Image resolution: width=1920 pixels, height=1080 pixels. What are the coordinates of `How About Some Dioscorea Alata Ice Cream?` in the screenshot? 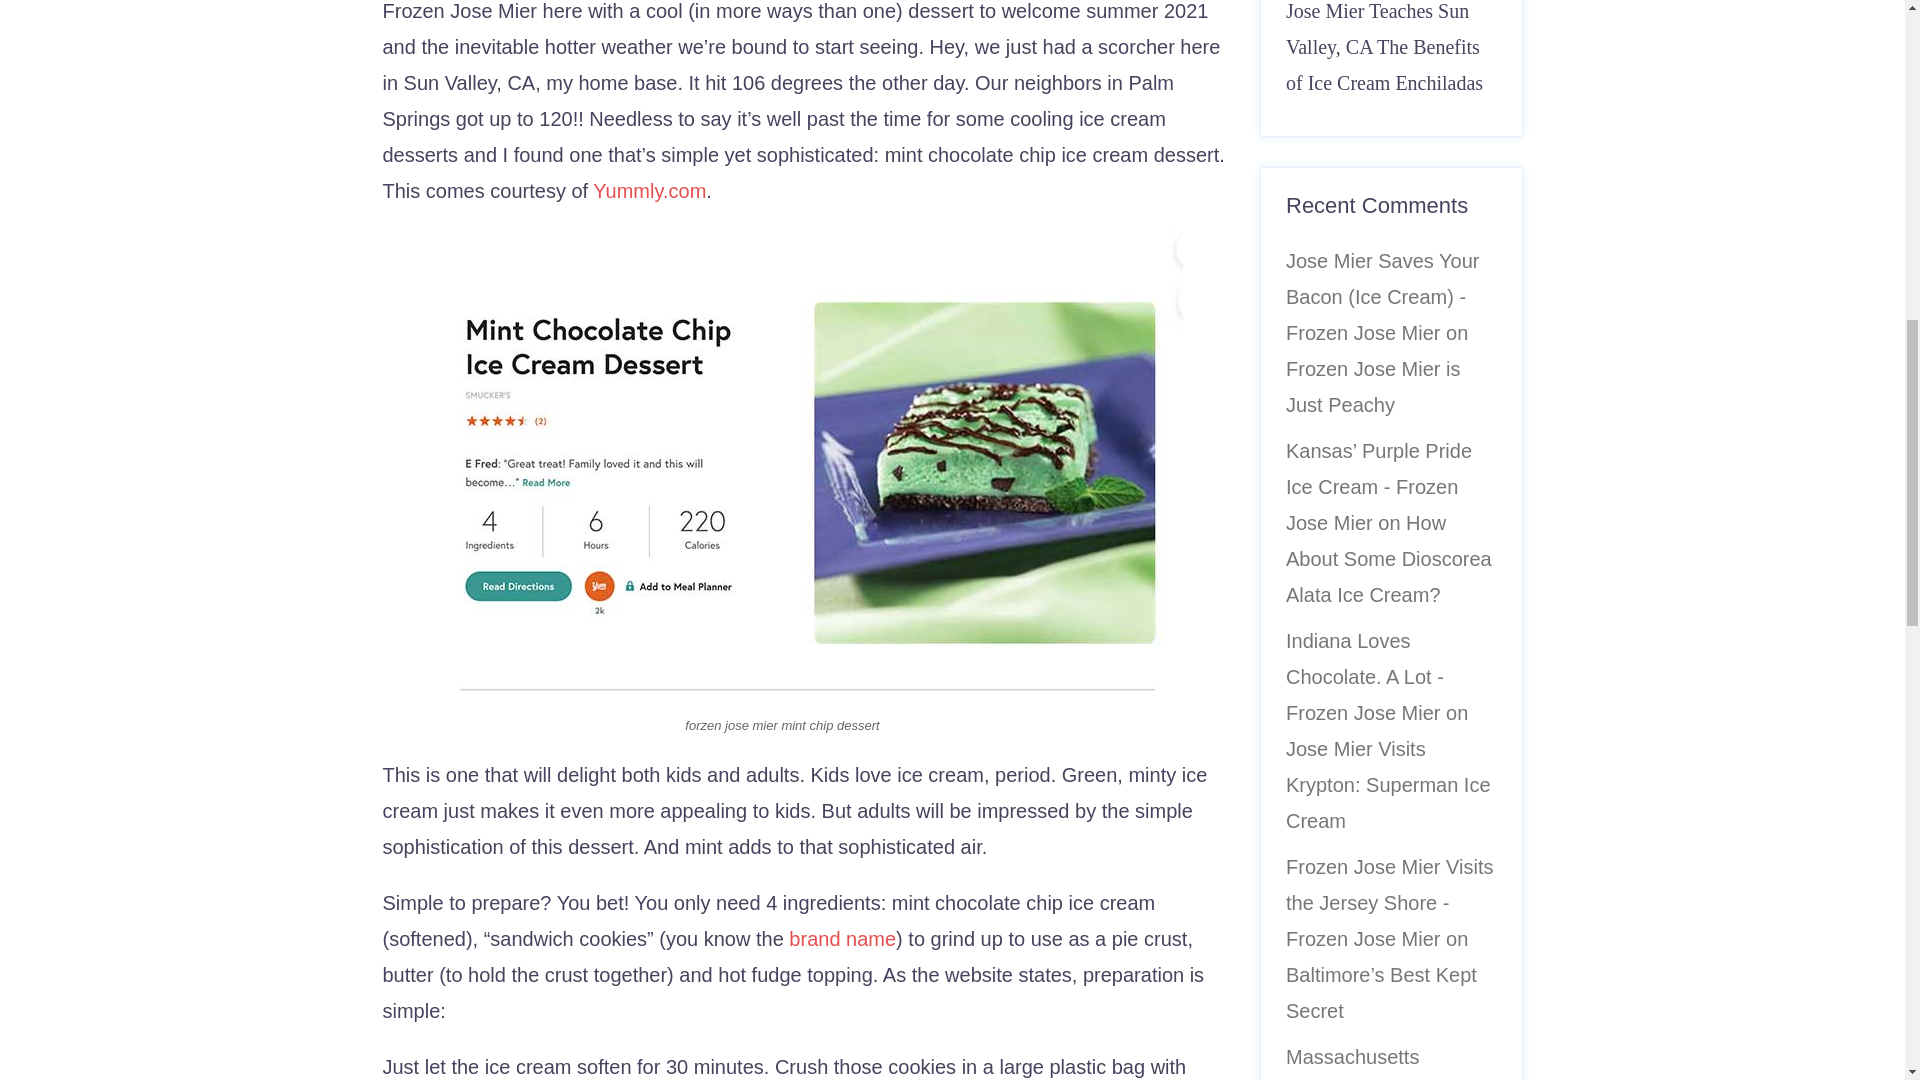 It's located at (1388, 558).